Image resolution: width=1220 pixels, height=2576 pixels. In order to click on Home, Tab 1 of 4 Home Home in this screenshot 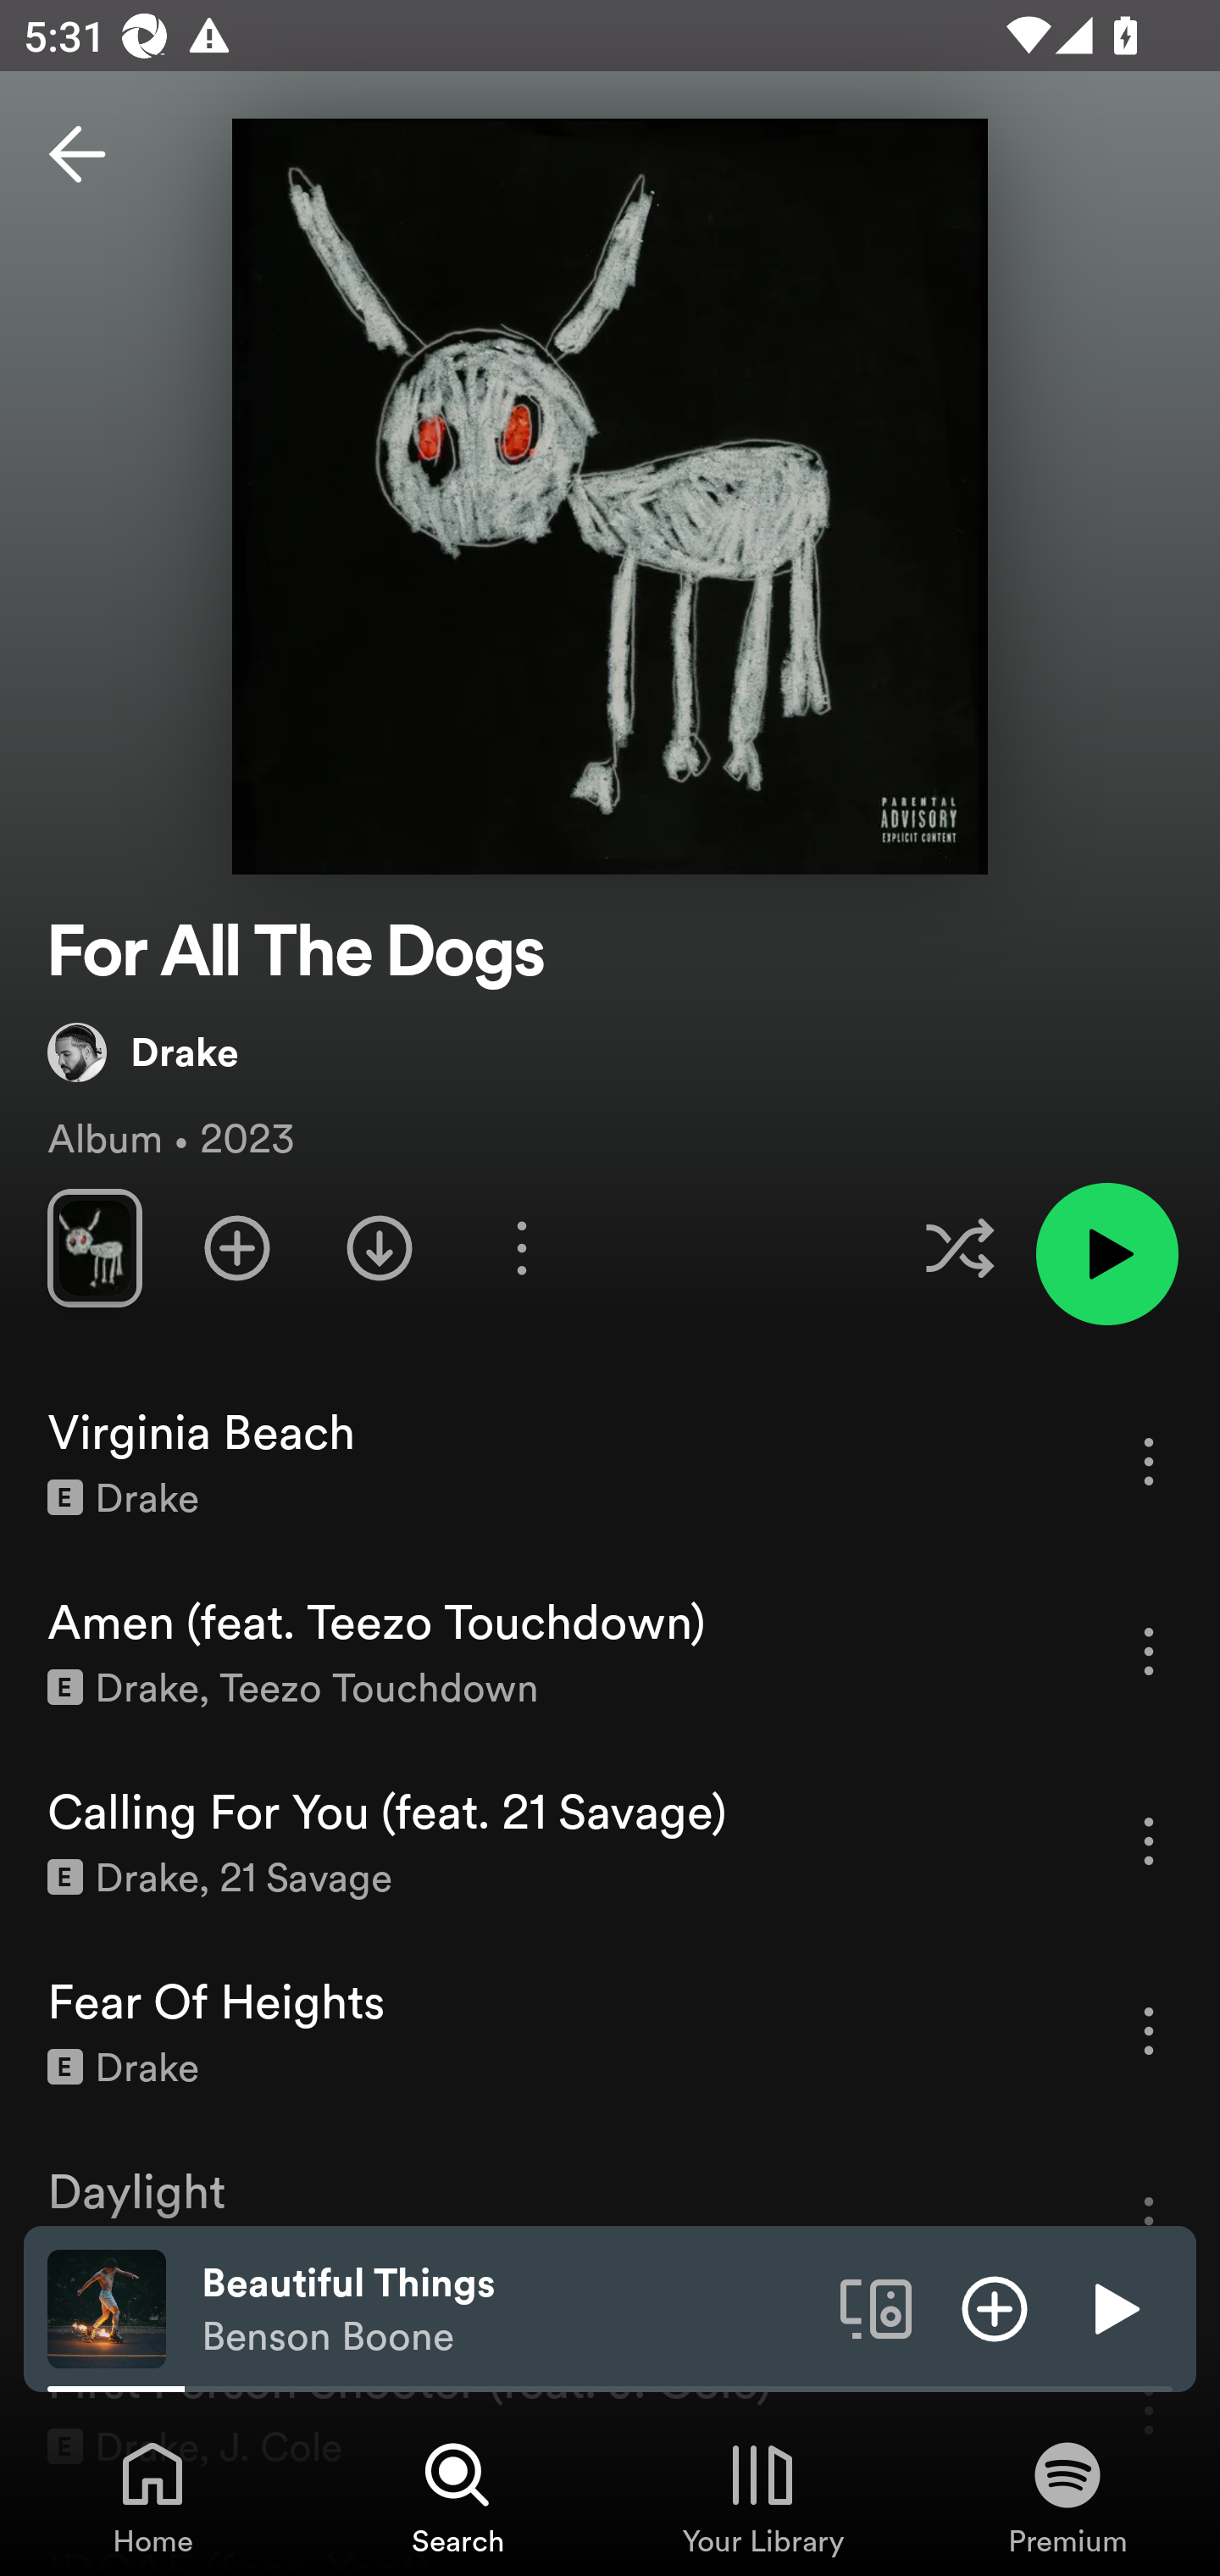, I will do `click(152, 2496)`.